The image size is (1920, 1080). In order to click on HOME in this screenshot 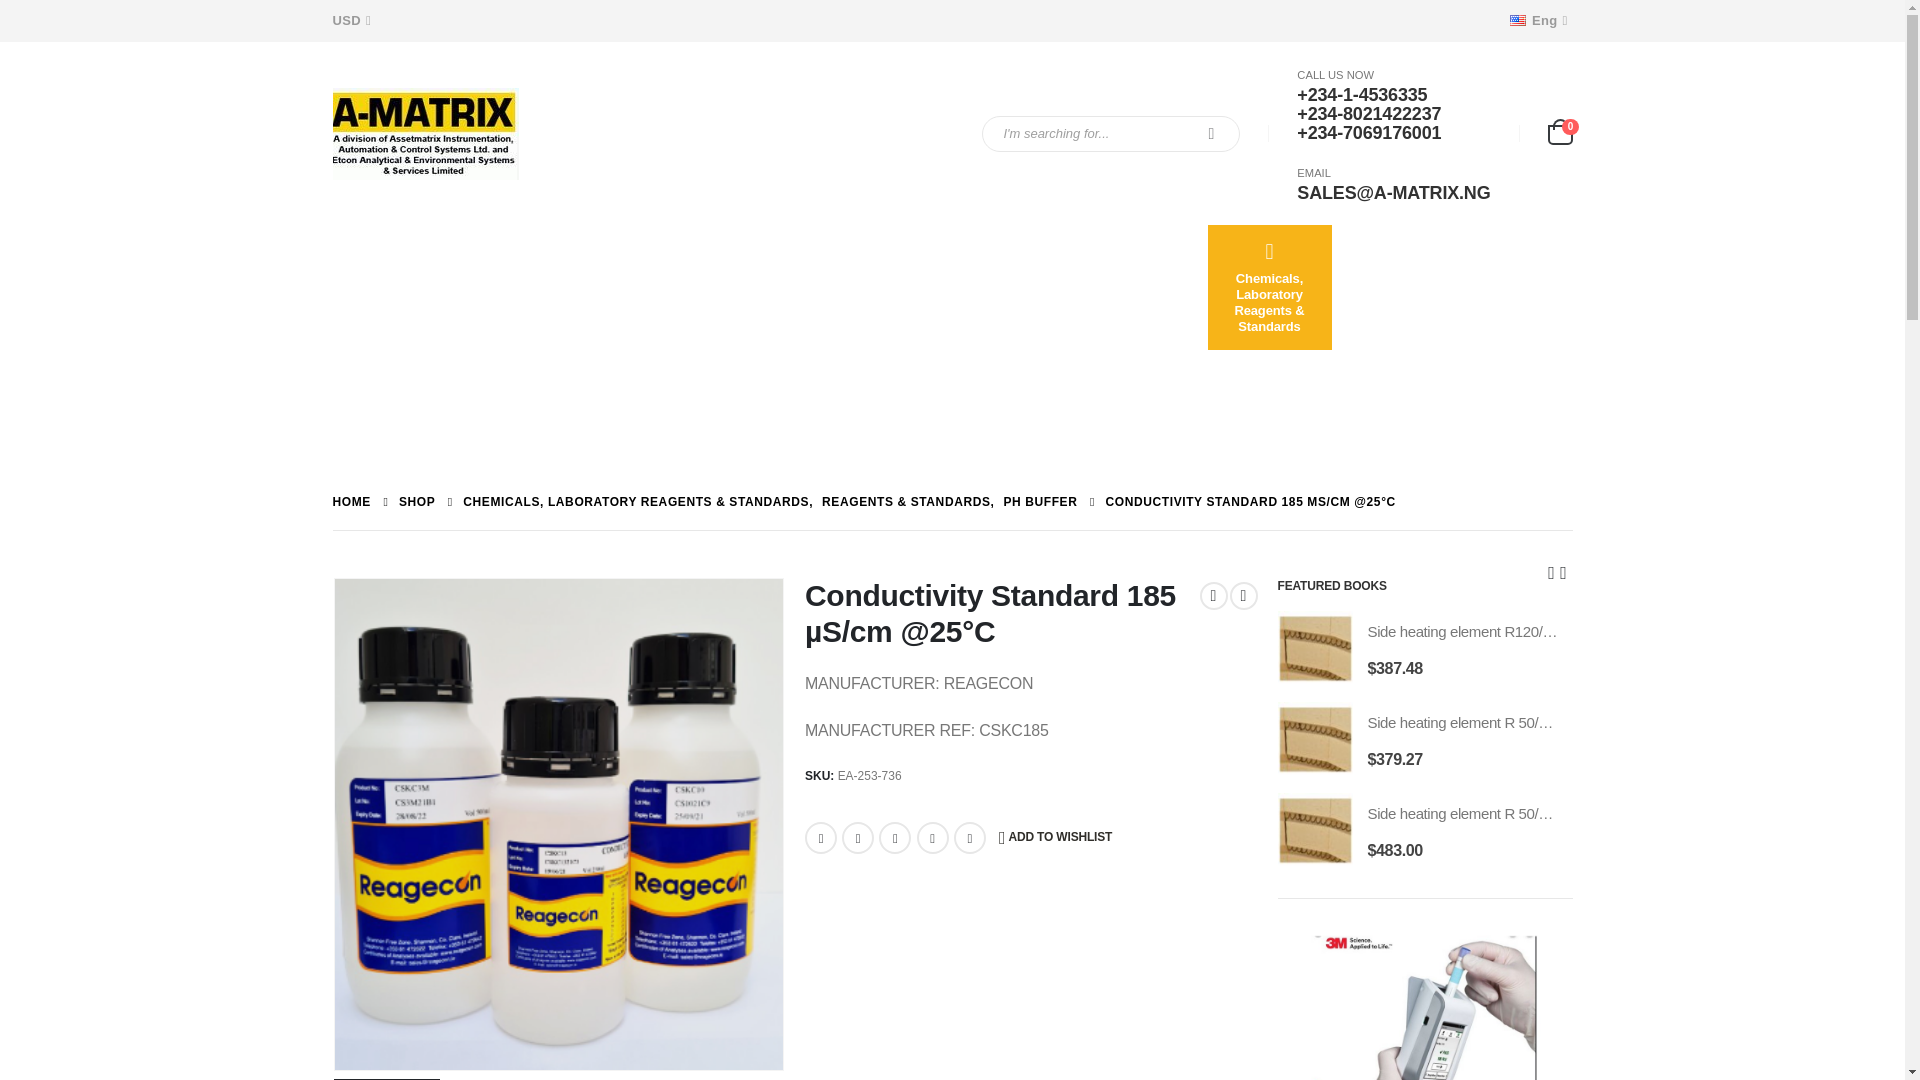, I will do `click(351, 502)`.